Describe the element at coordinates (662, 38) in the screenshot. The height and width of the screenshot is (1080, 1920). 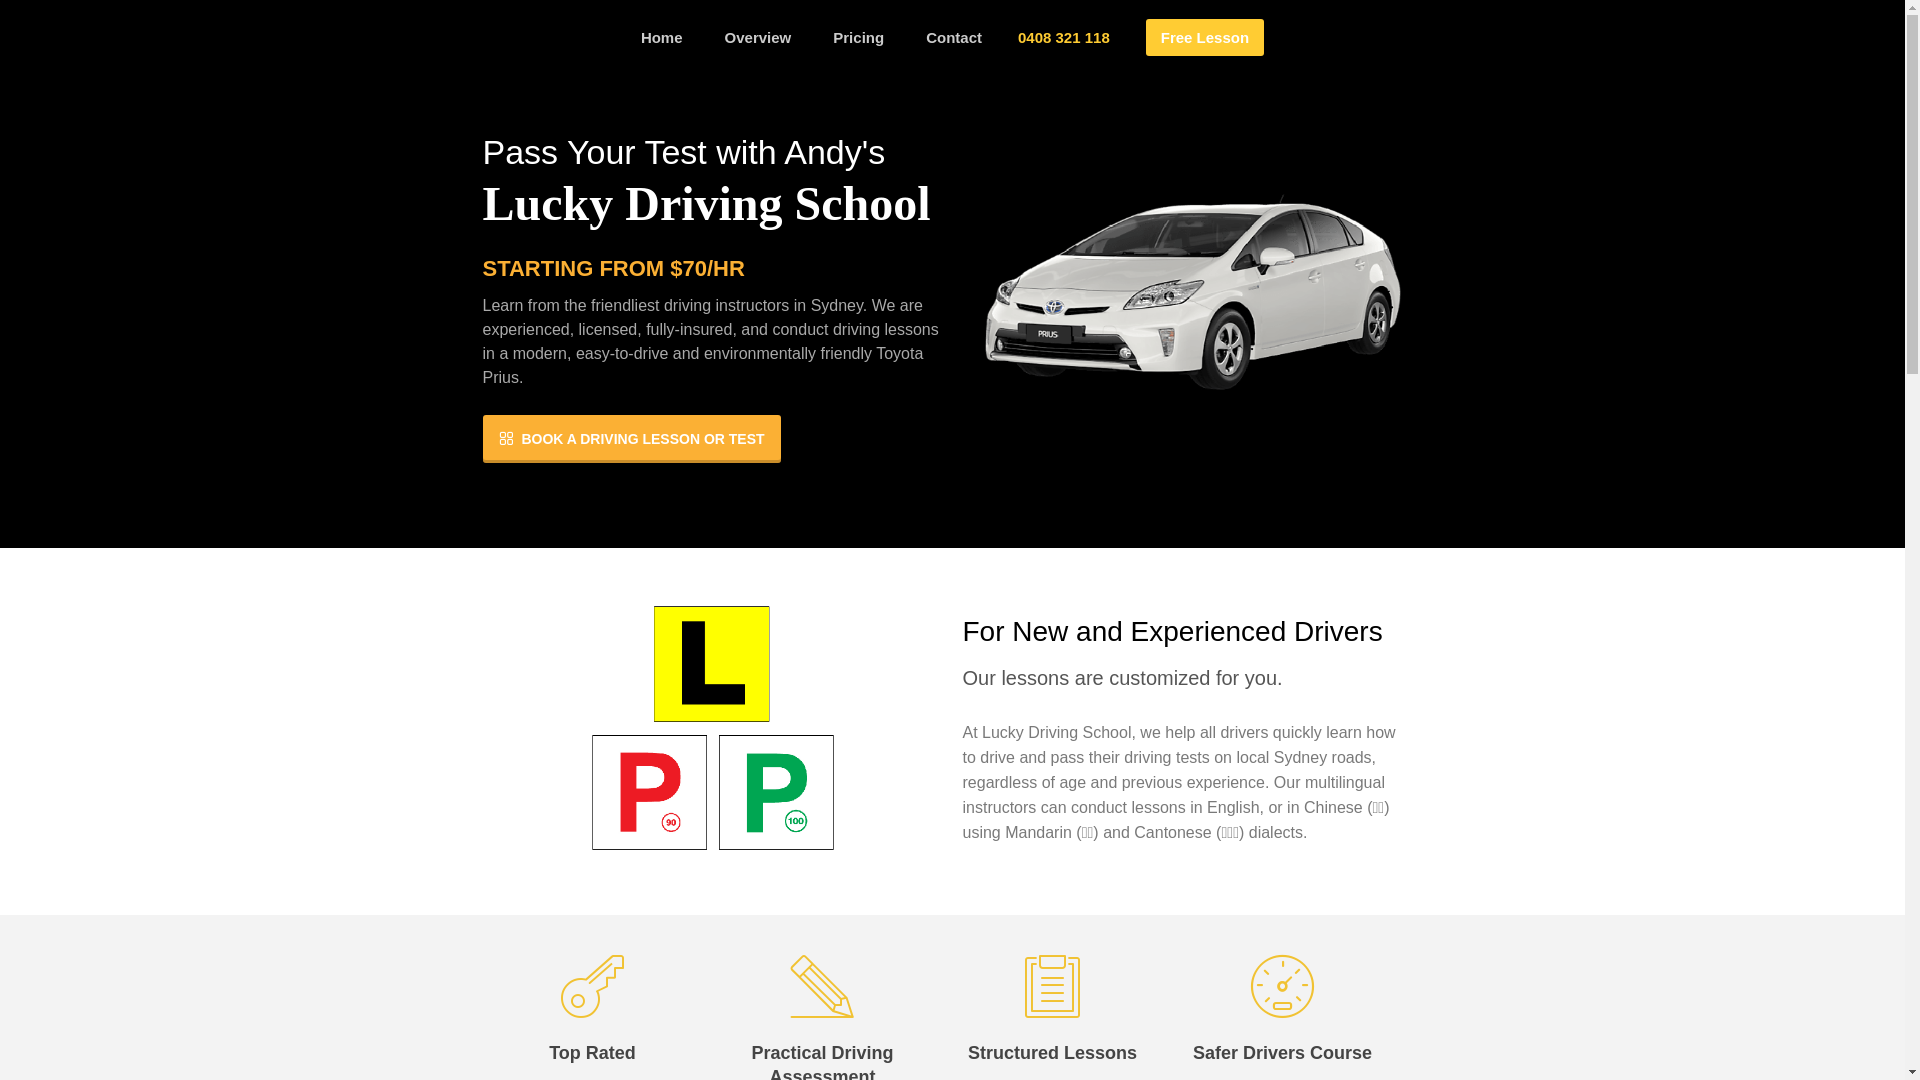
I see `Home` at that location.